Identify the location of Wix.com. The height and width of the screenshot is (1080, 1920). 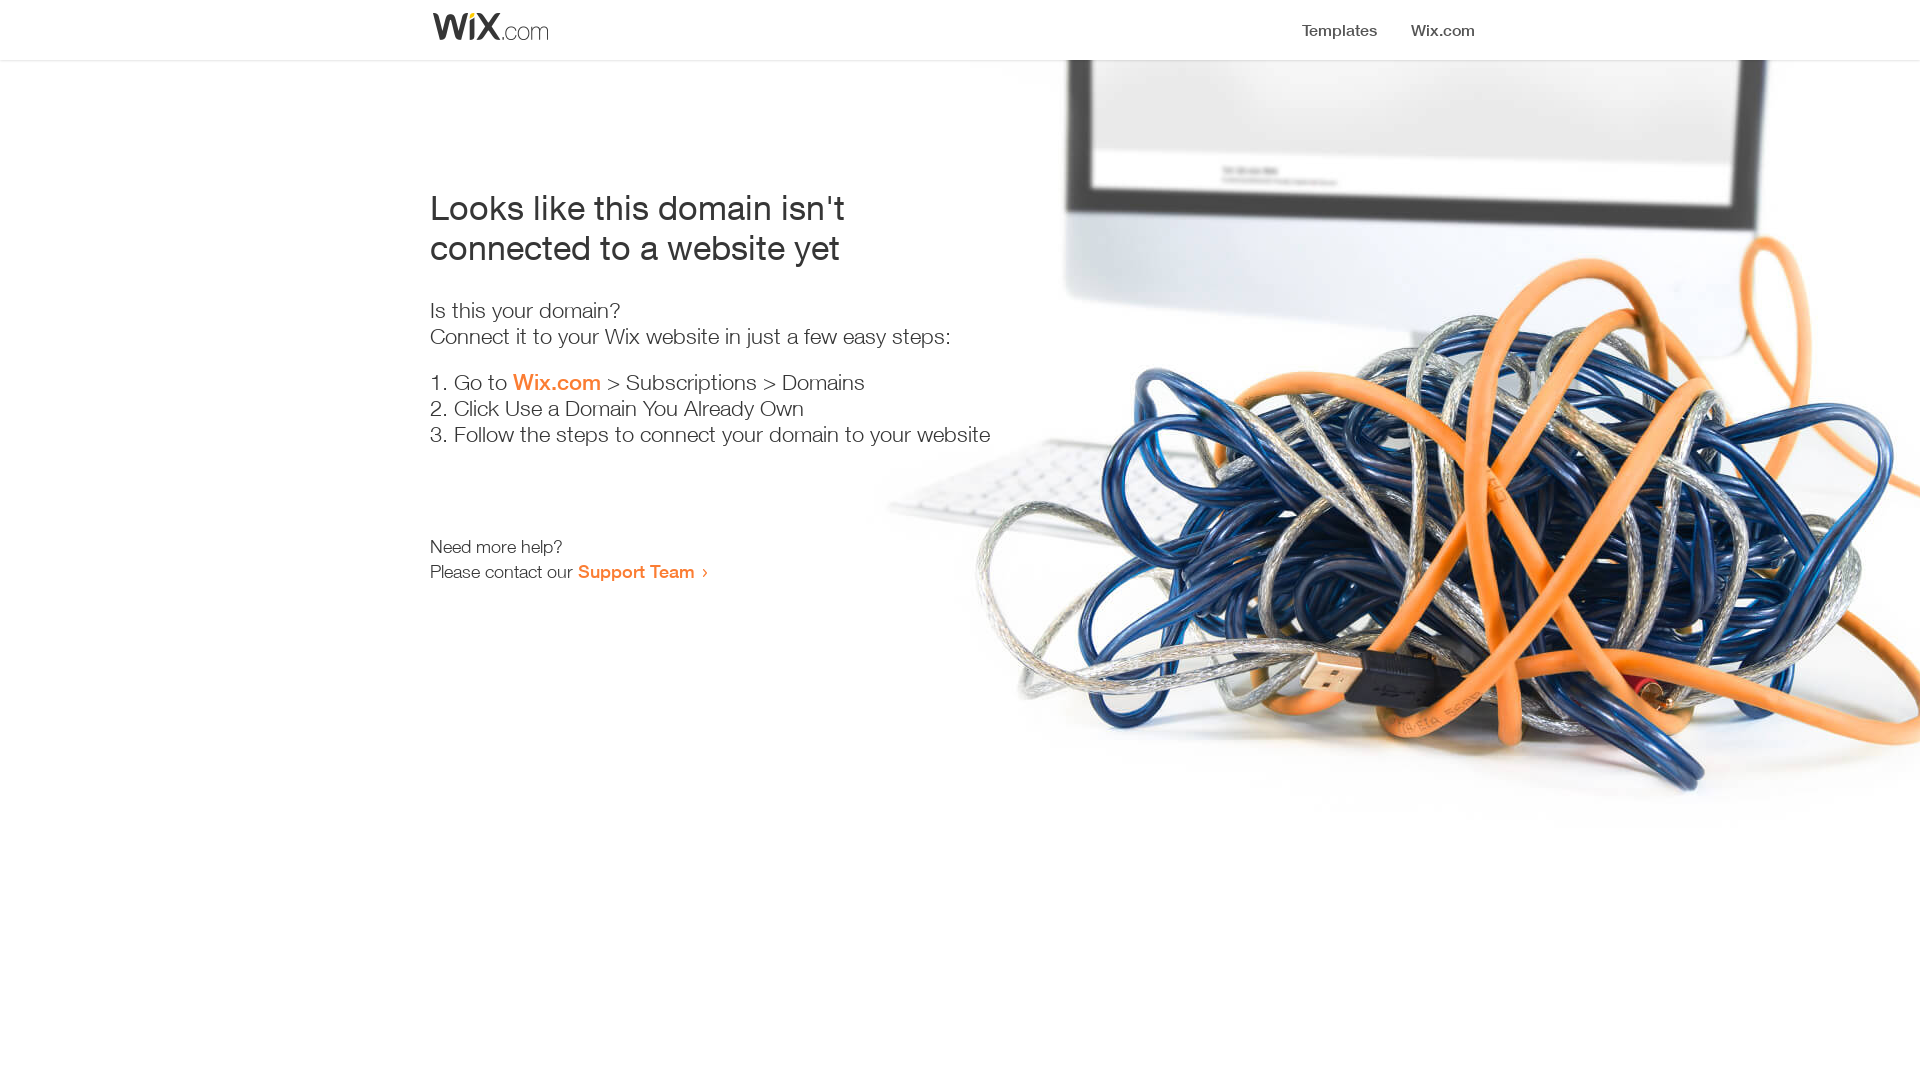
(557, 382).